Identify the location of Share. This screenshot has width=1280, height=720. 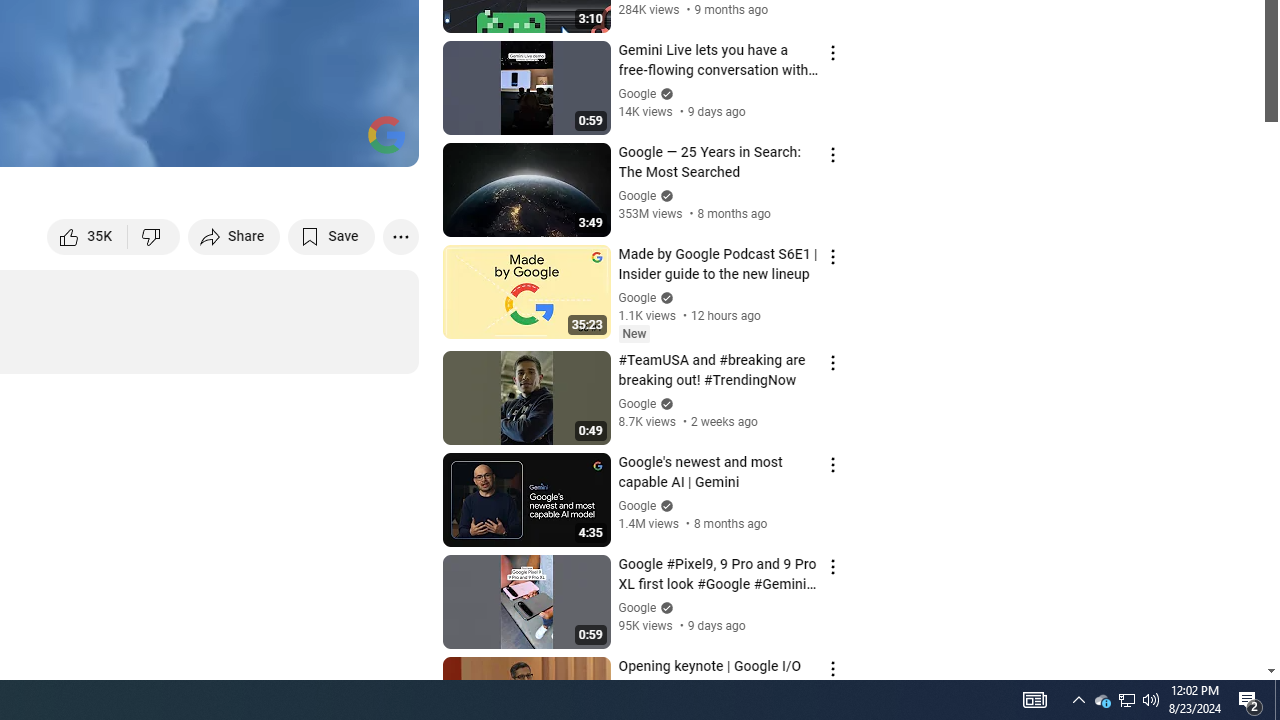
(234, 236).